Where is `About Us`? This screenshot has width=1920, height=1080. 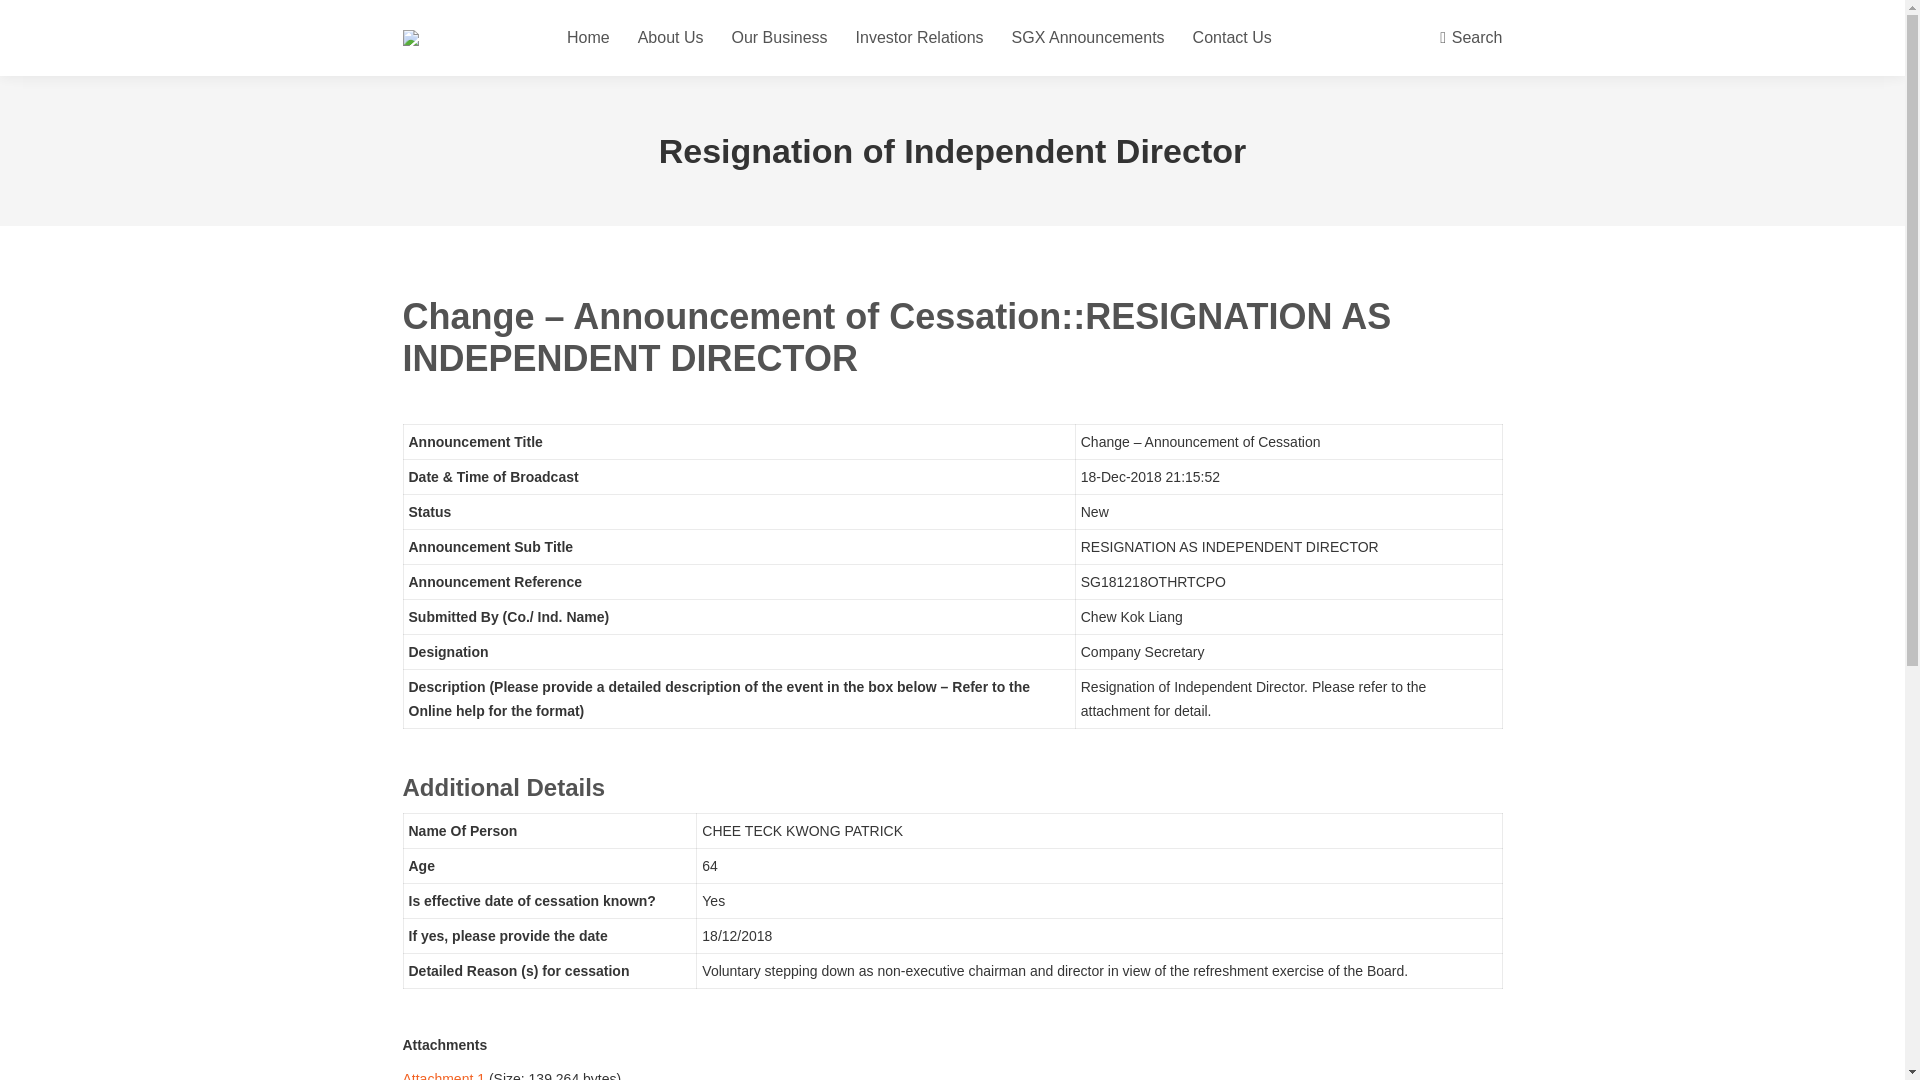
About Us is located at coordinates (670, 38).